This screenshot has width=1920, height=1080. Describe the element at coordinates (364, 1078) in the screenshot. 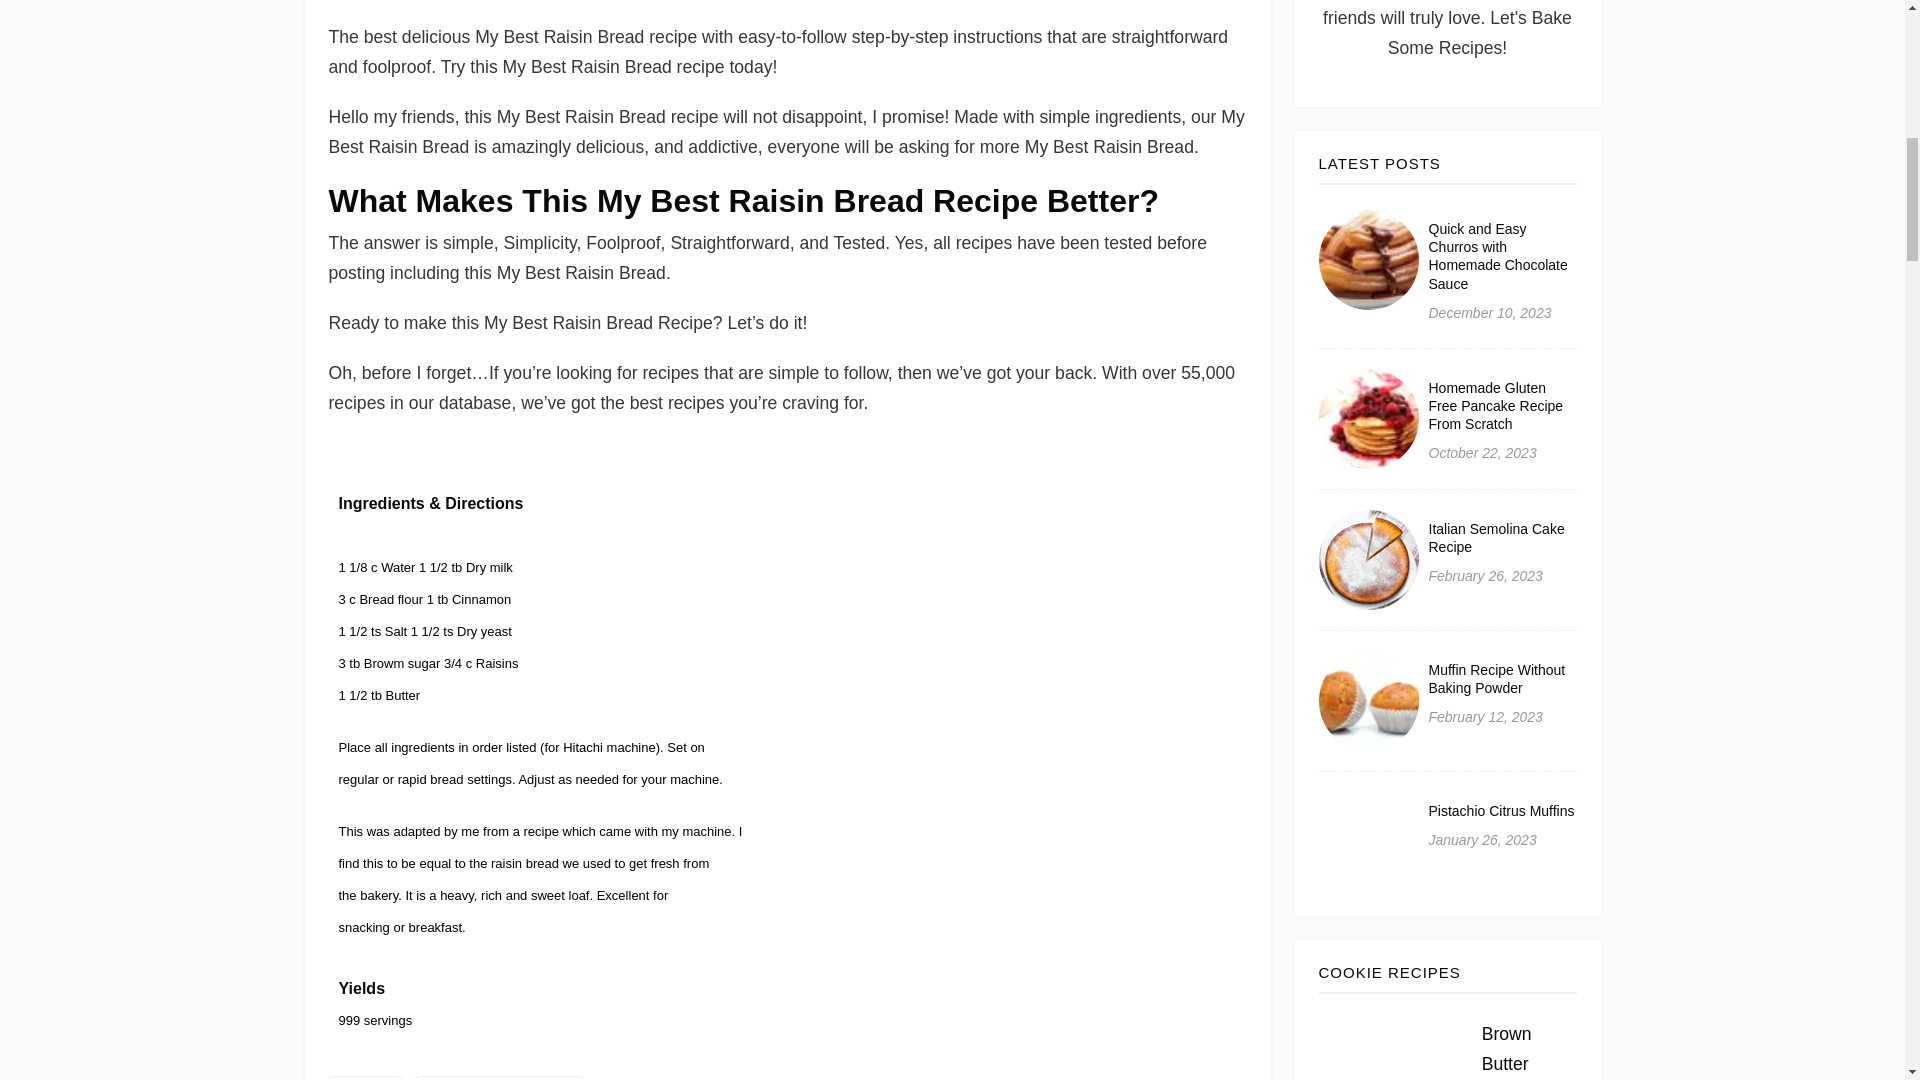

I see `breads` at that location.